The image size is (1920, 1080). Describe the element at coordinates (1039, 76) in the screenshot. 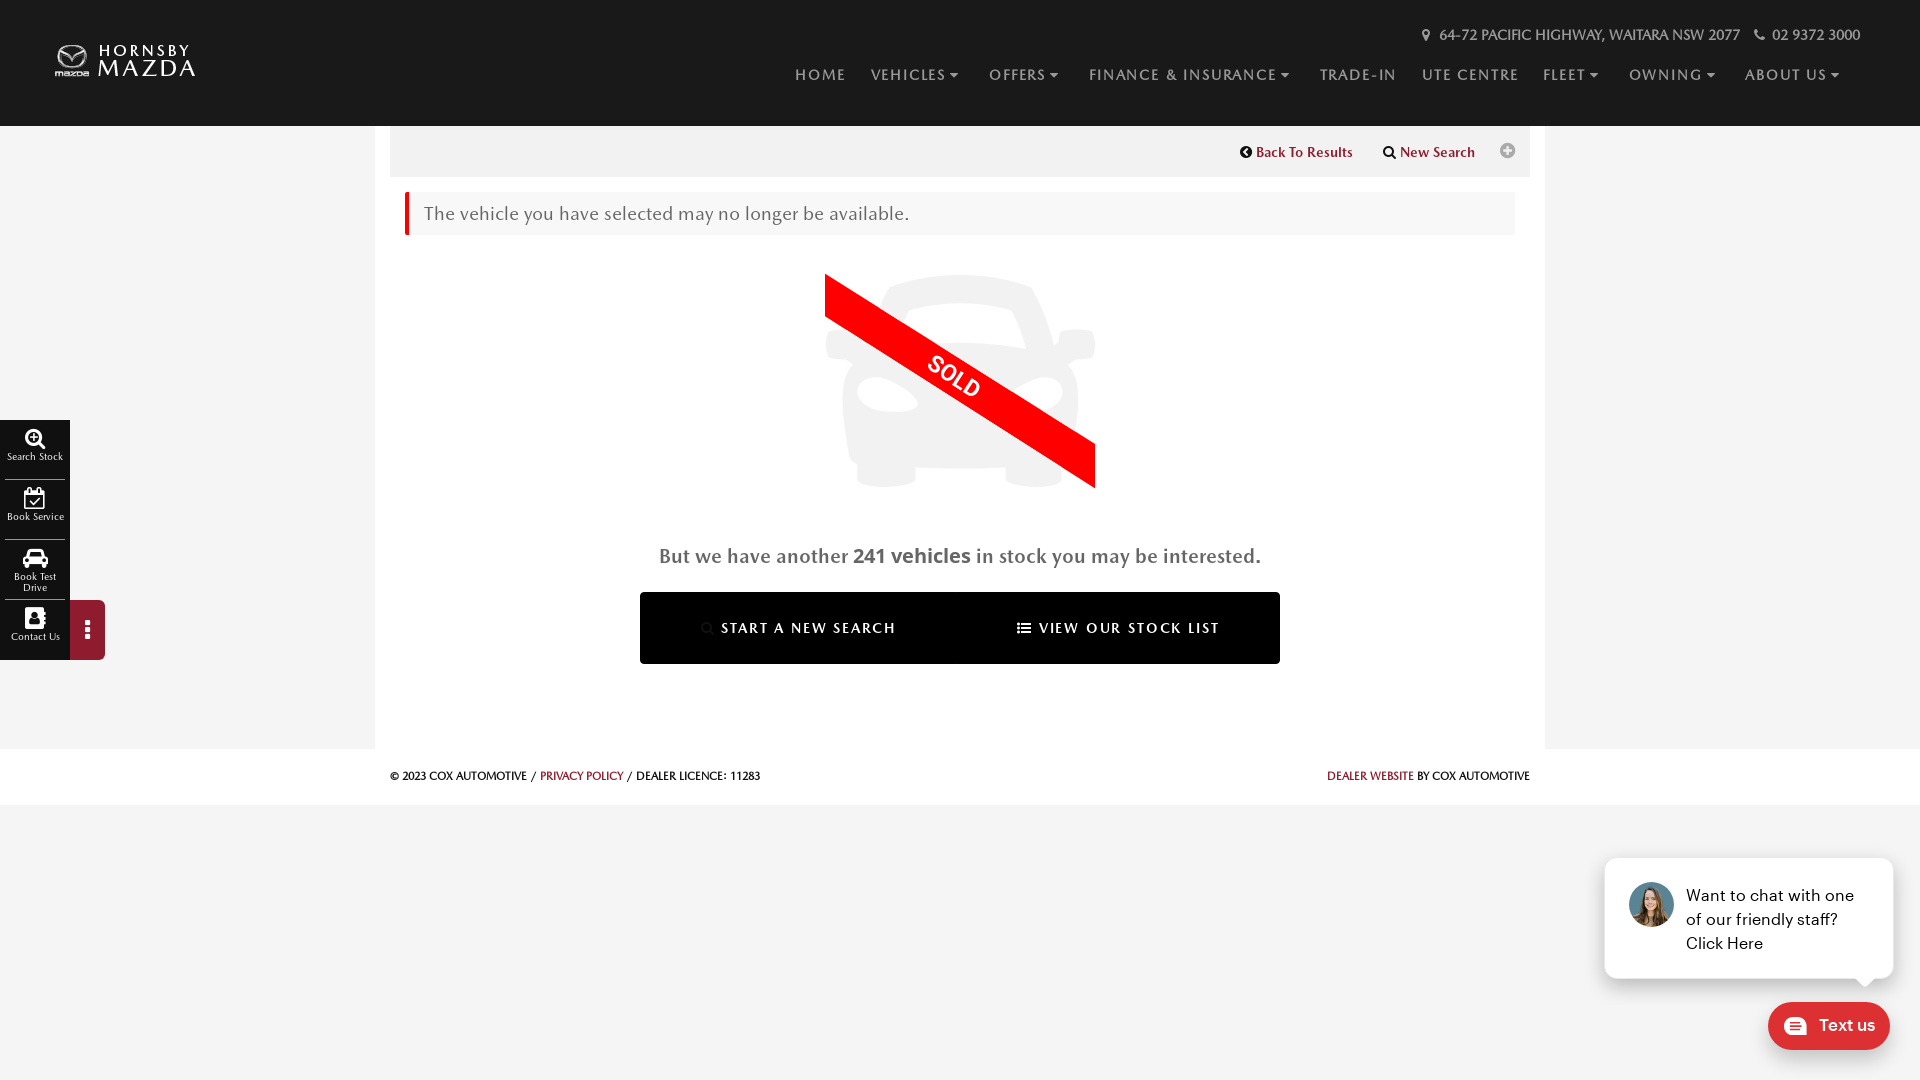

I see `OFFERS` at that location.